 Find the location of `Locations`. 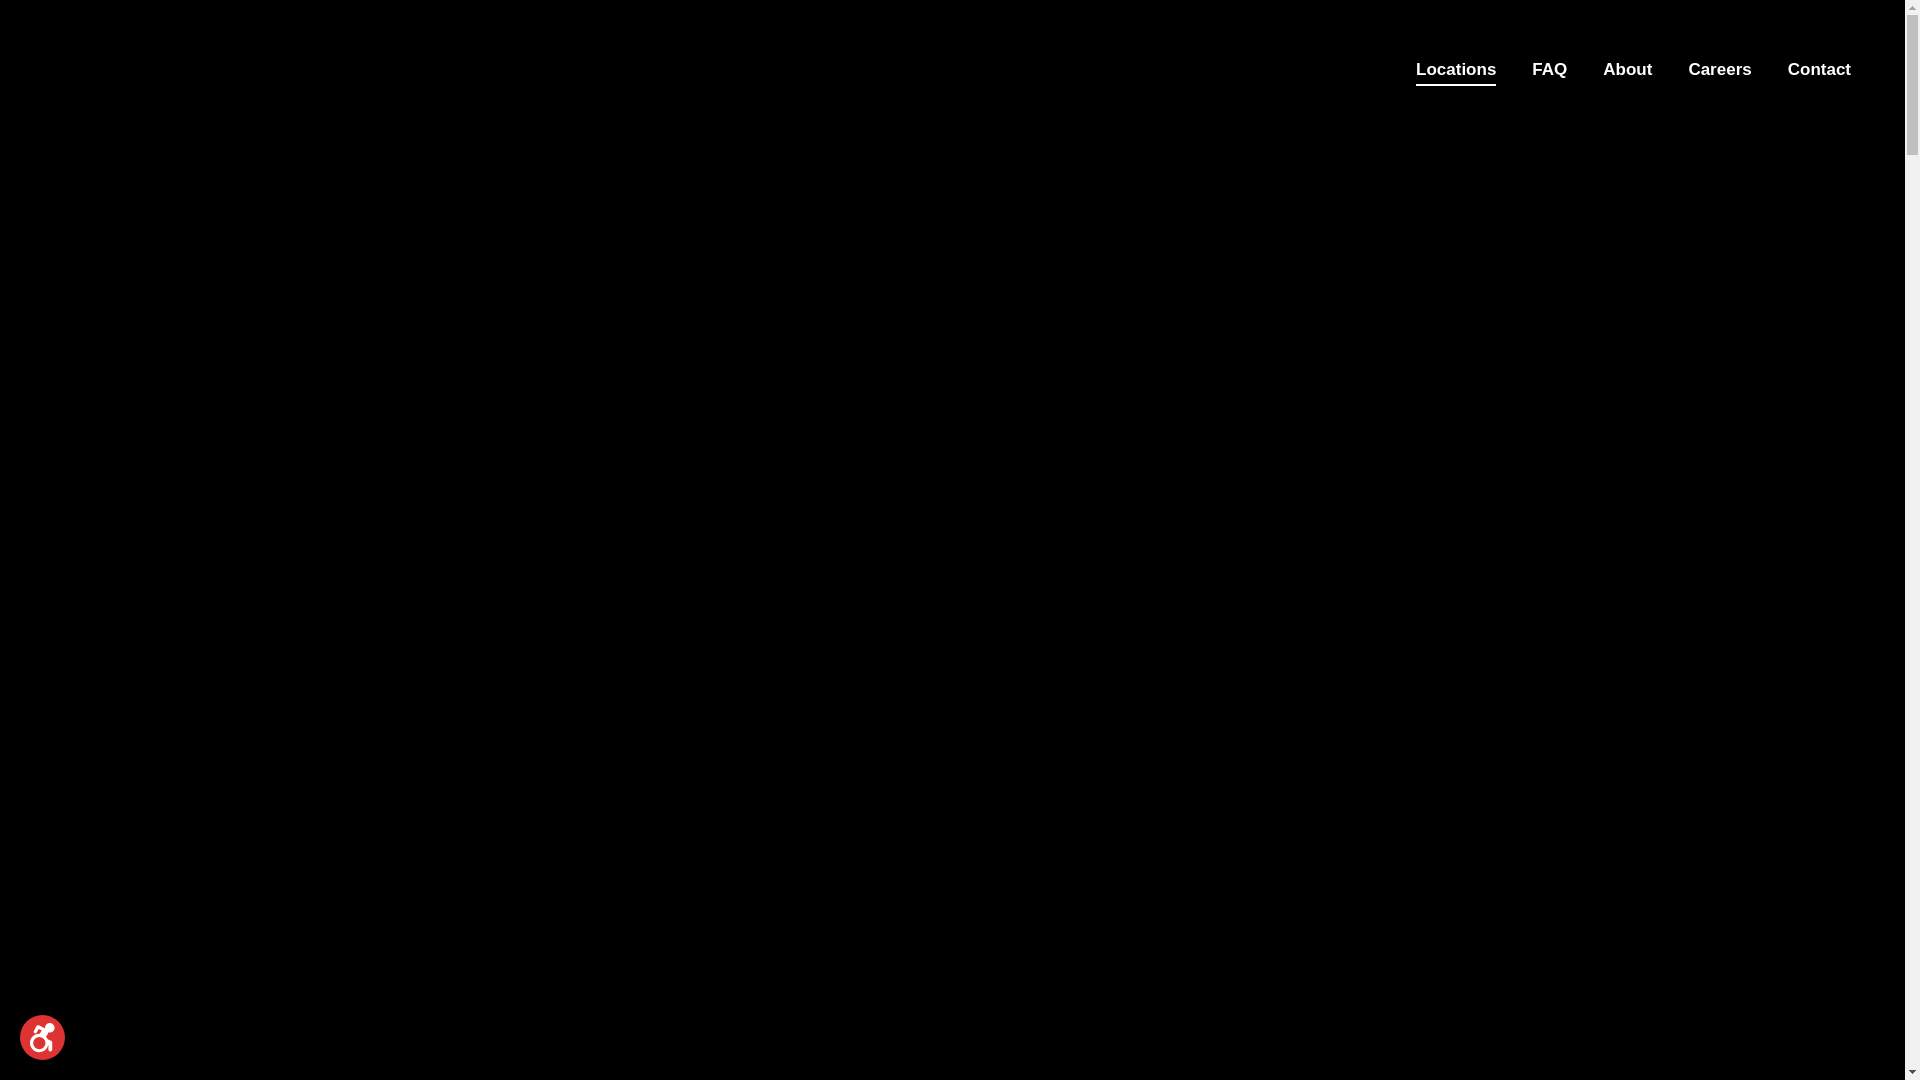

Locations is located at coordinates (1456, 69).